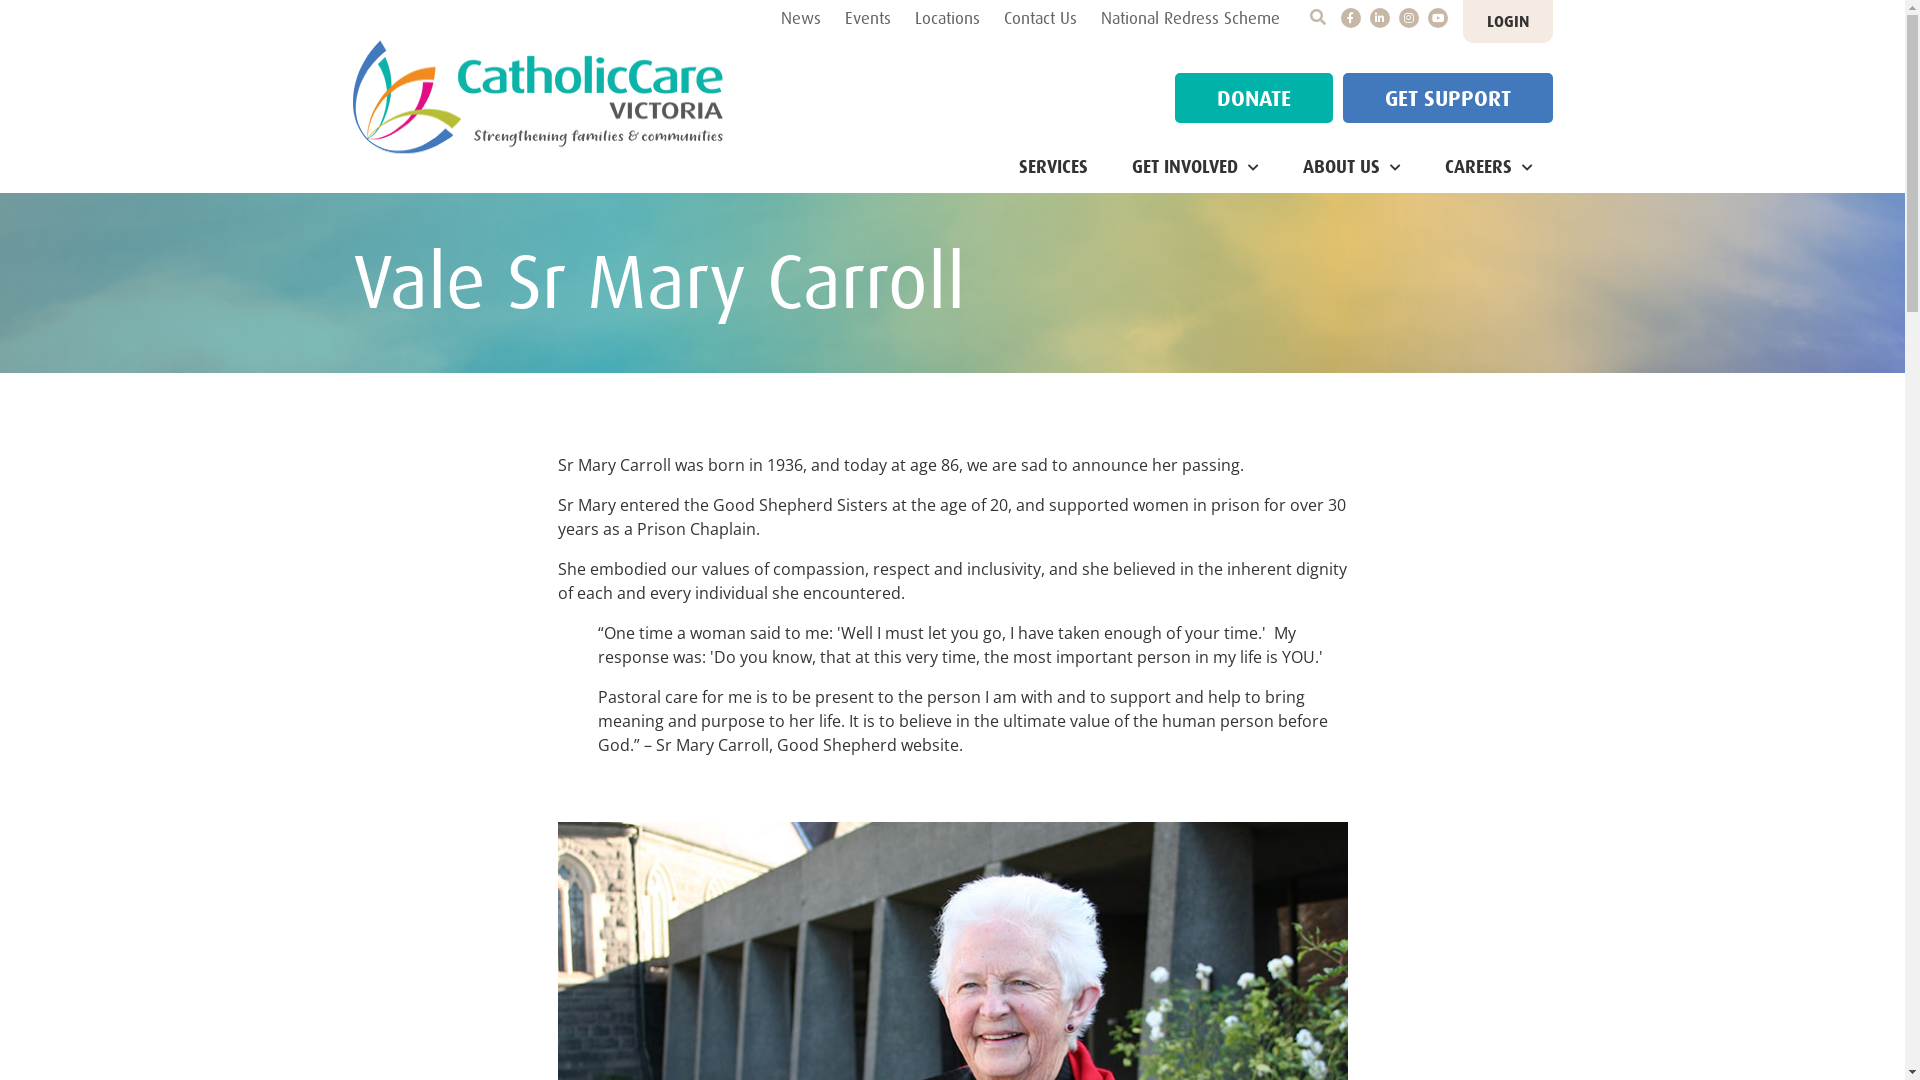 The height and width of the screenshot is (1080, 1920). What do you see at coordinates (1351, 168) in the screenshot?
I see `ABOUT US` at bounding box center [1351, 168].